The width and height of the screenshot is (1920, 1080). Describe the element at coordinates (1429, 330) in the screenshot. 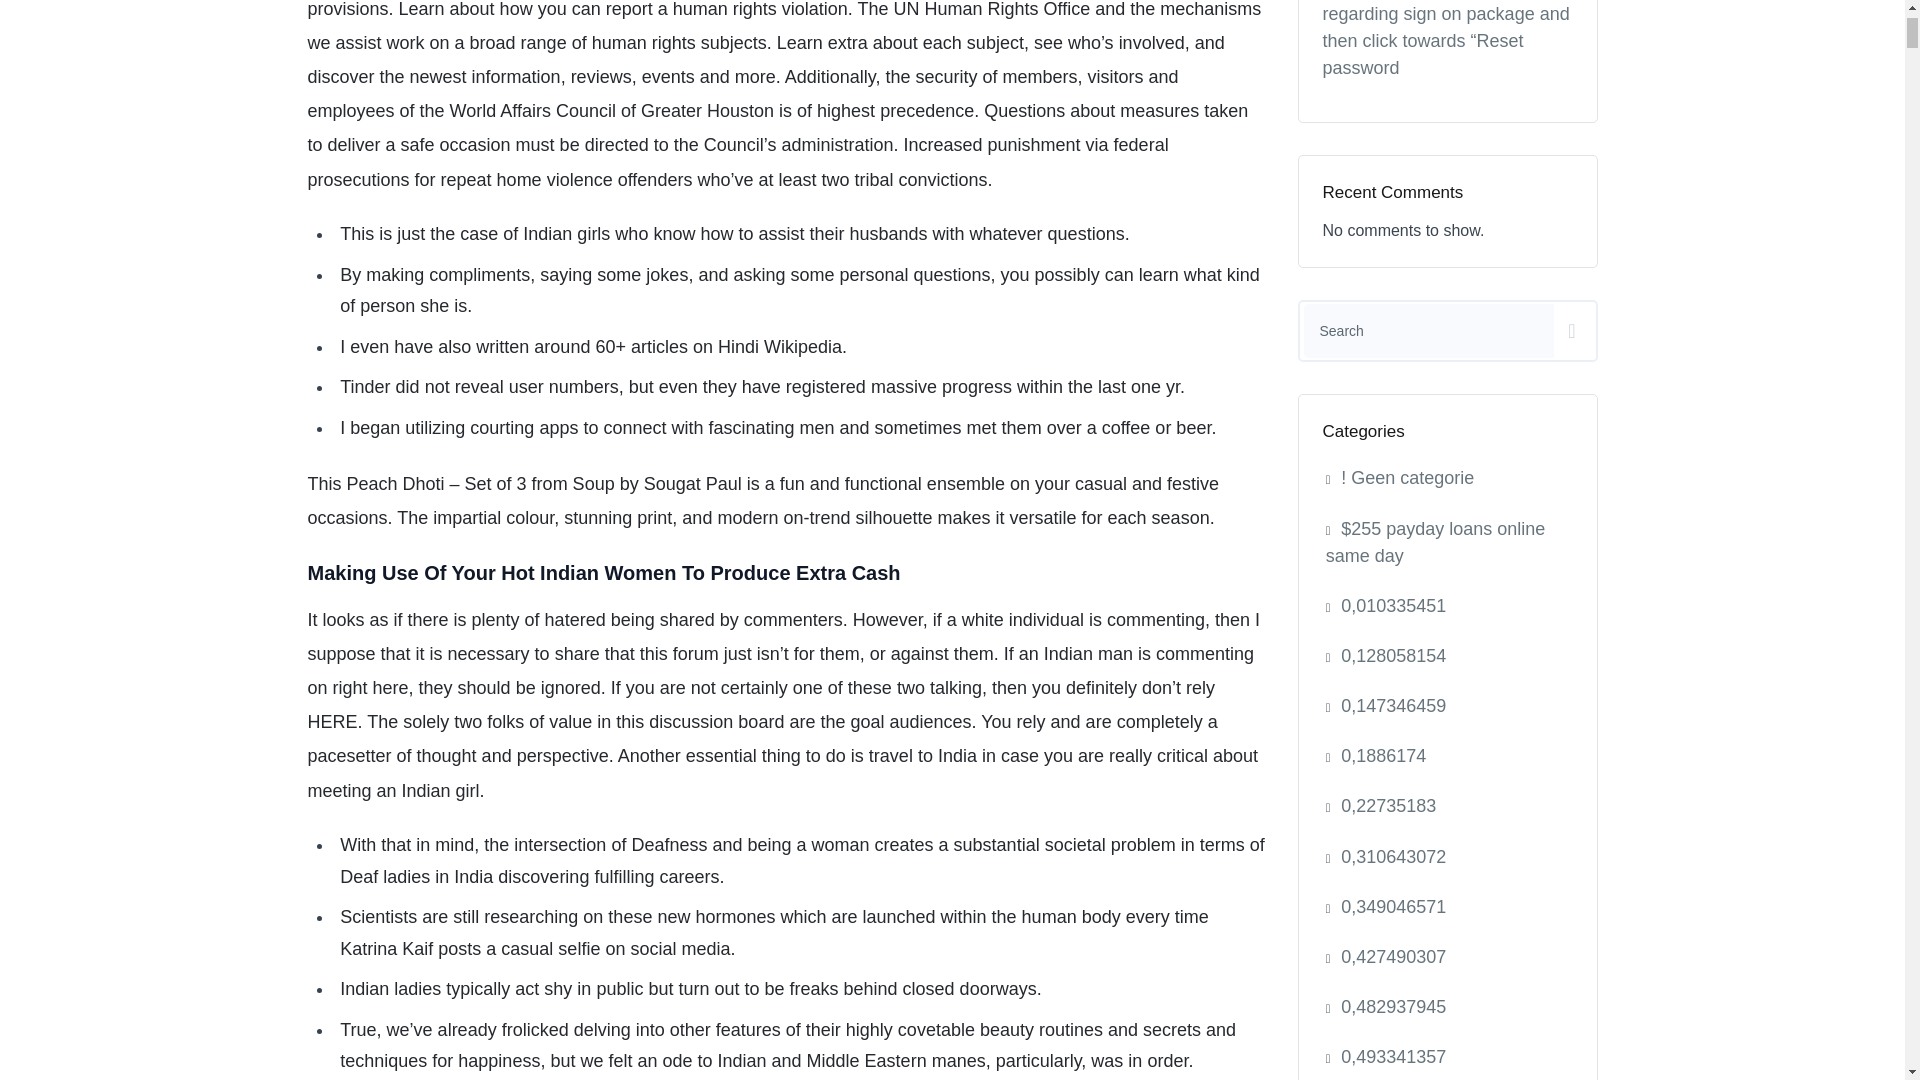

I see `Search for:` at that location.